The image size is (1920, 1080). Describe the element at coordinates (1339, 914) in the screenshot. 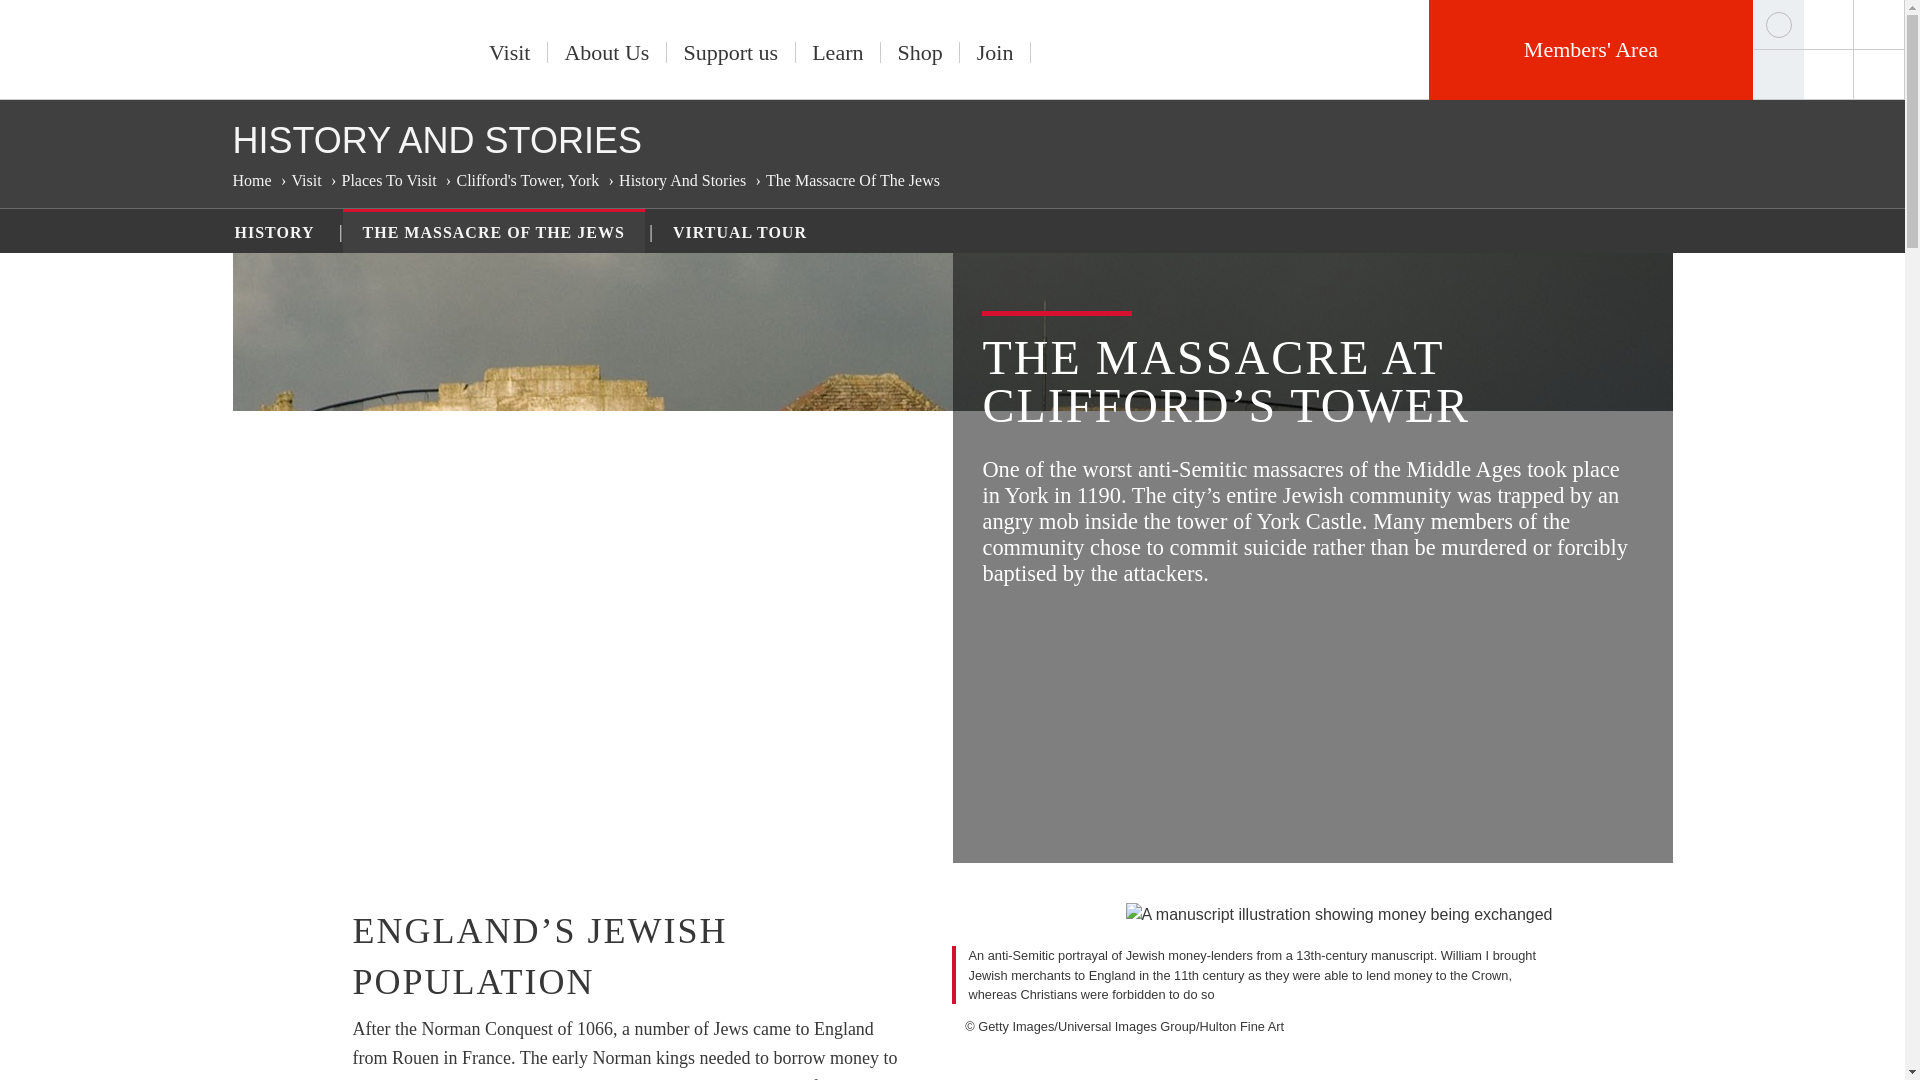

I see `A manuscript illustration showing money being exchanged` at that location.